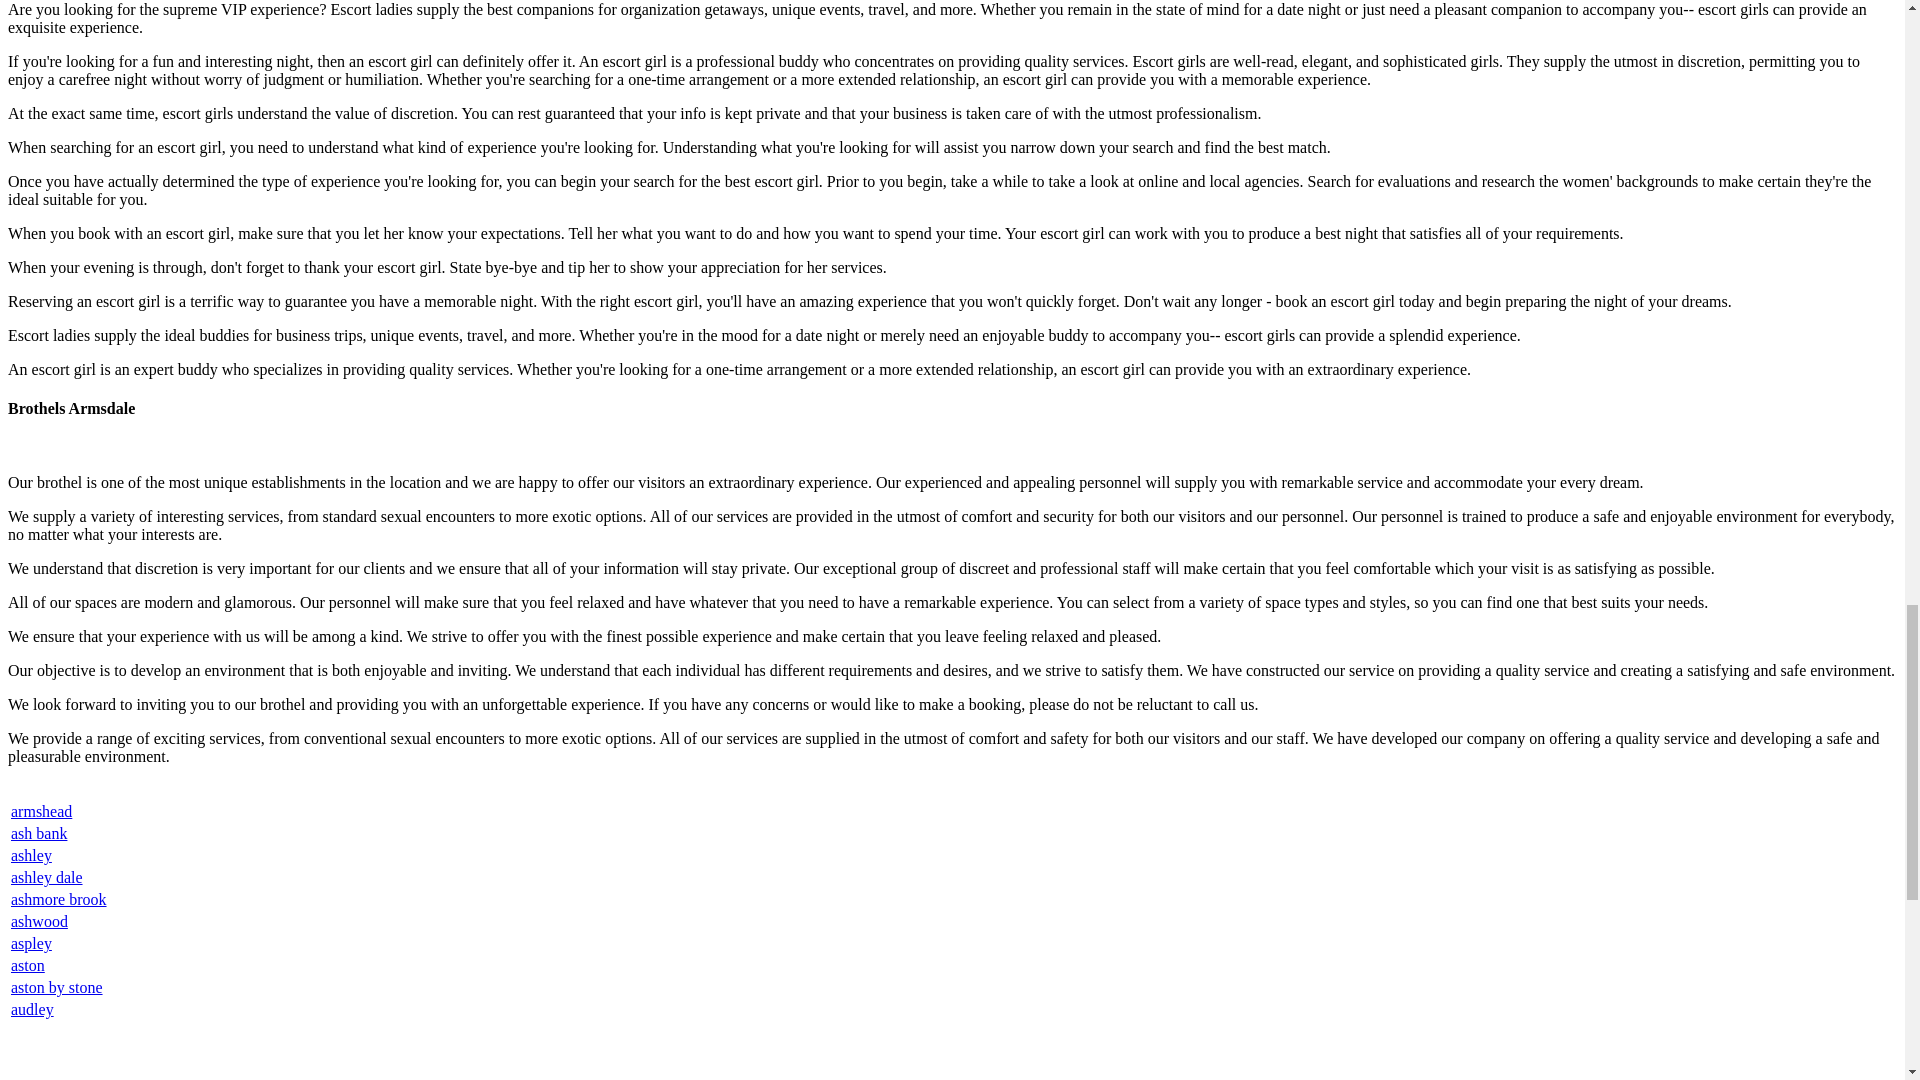  Describe the element at coordinates (39, 920) in the screenshot. I see `ashwood` at that location.